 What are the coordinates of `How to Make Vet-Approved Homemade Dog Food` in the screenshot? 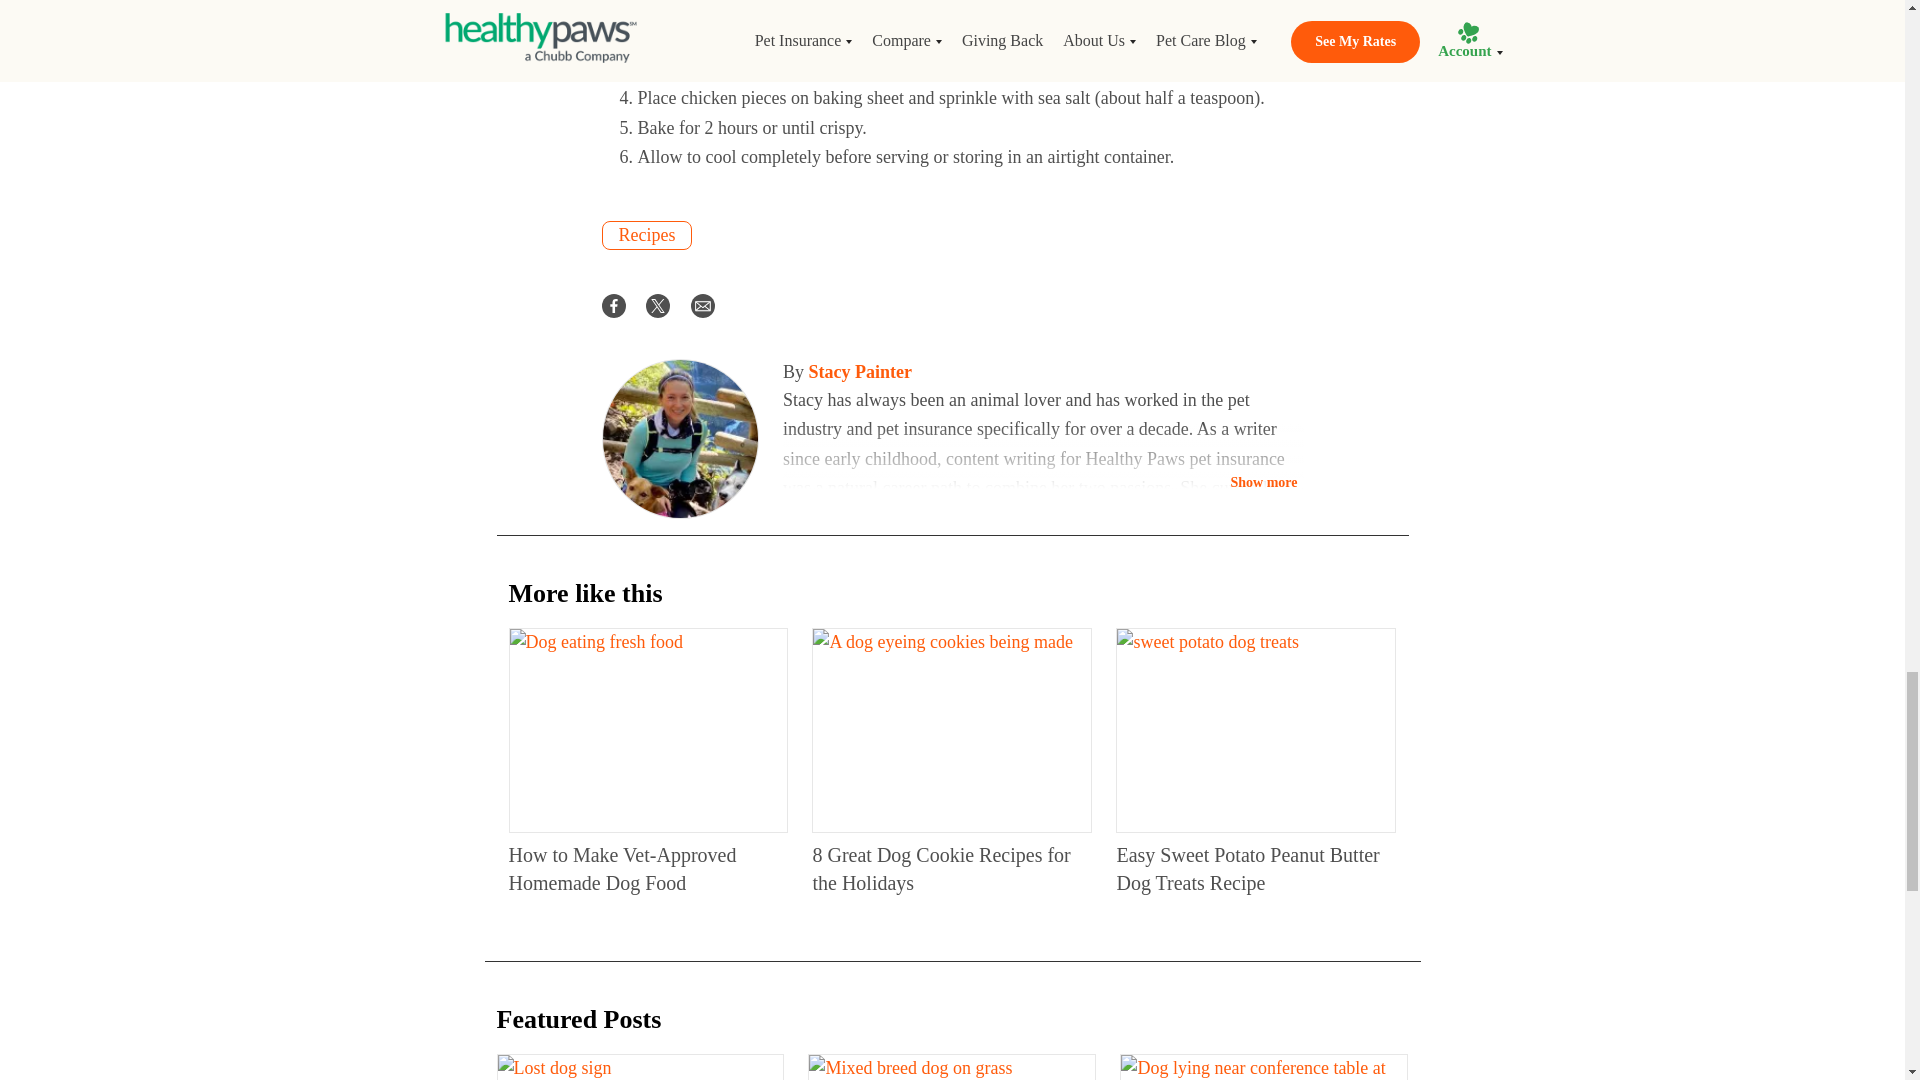 It's located at (622, 868).